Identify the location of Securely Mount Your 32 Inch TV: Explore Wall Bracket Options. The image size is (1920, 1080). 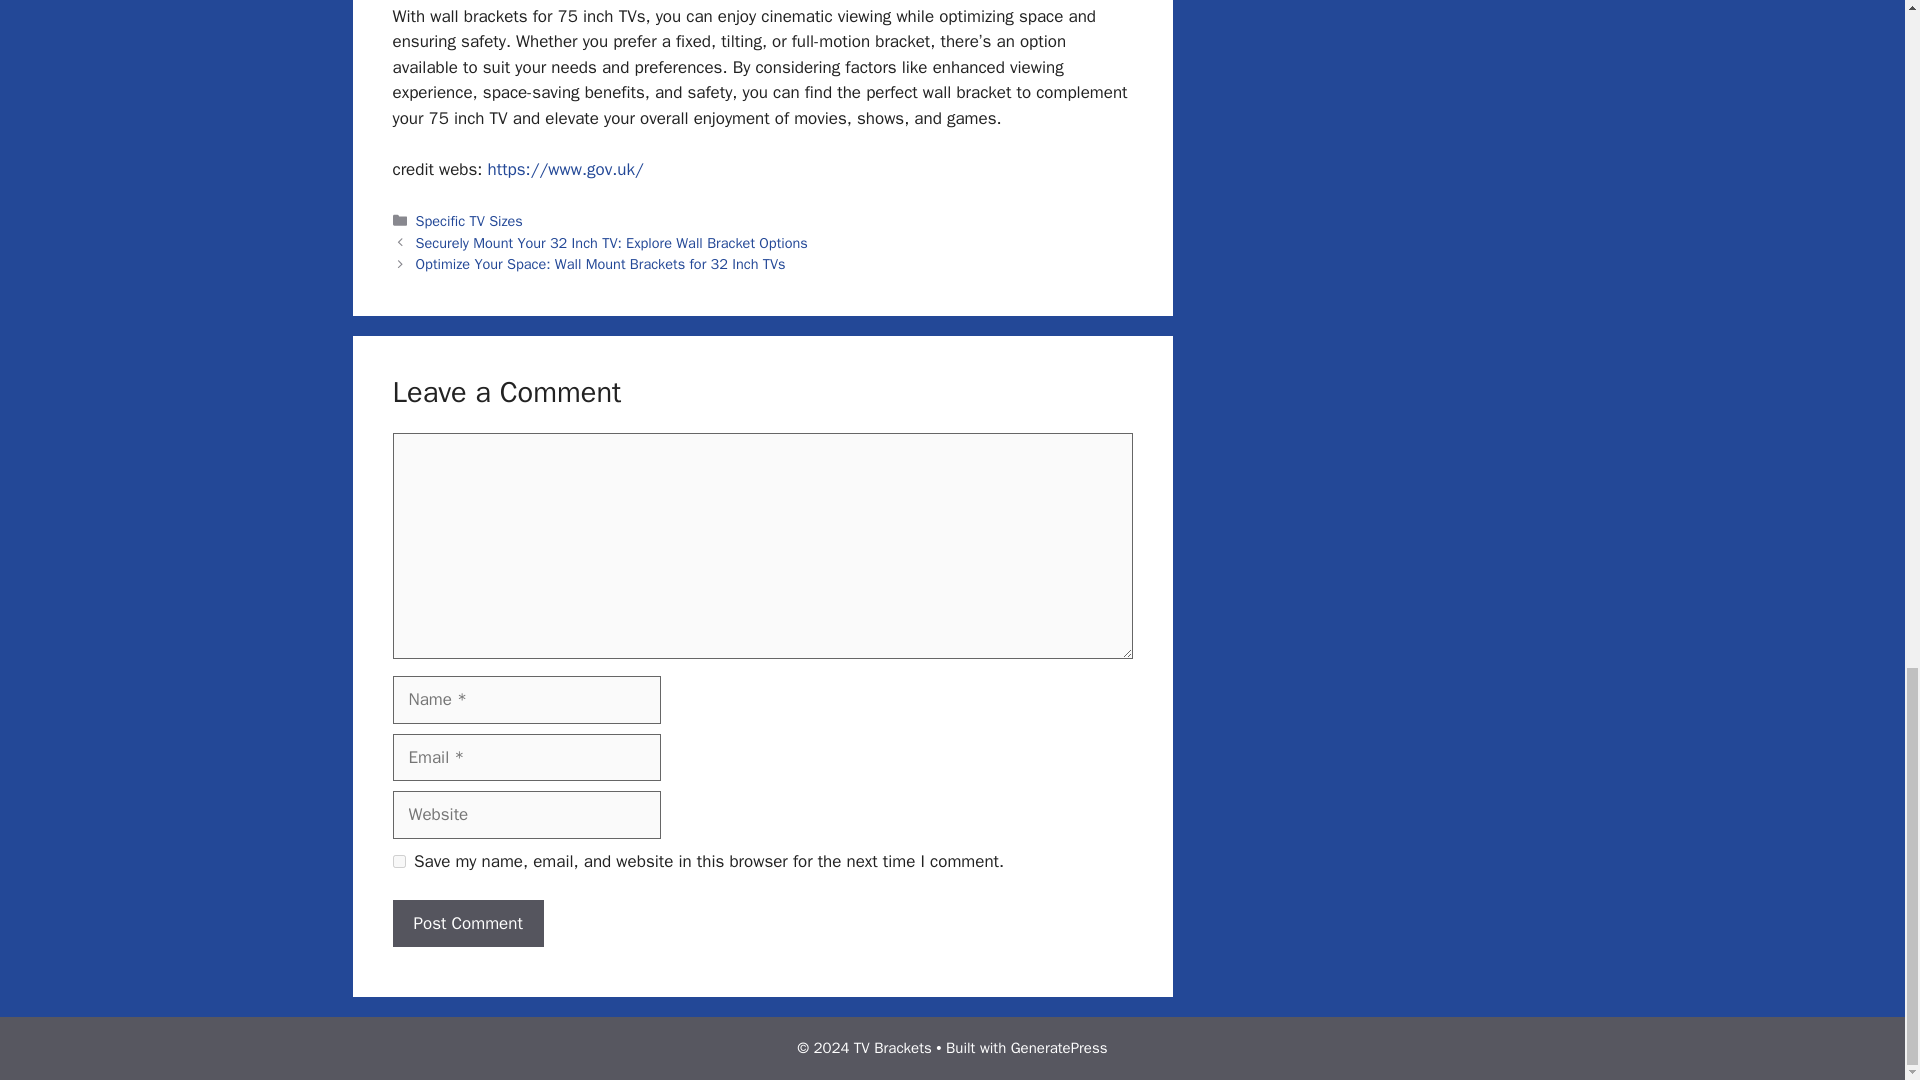
(612, 242).